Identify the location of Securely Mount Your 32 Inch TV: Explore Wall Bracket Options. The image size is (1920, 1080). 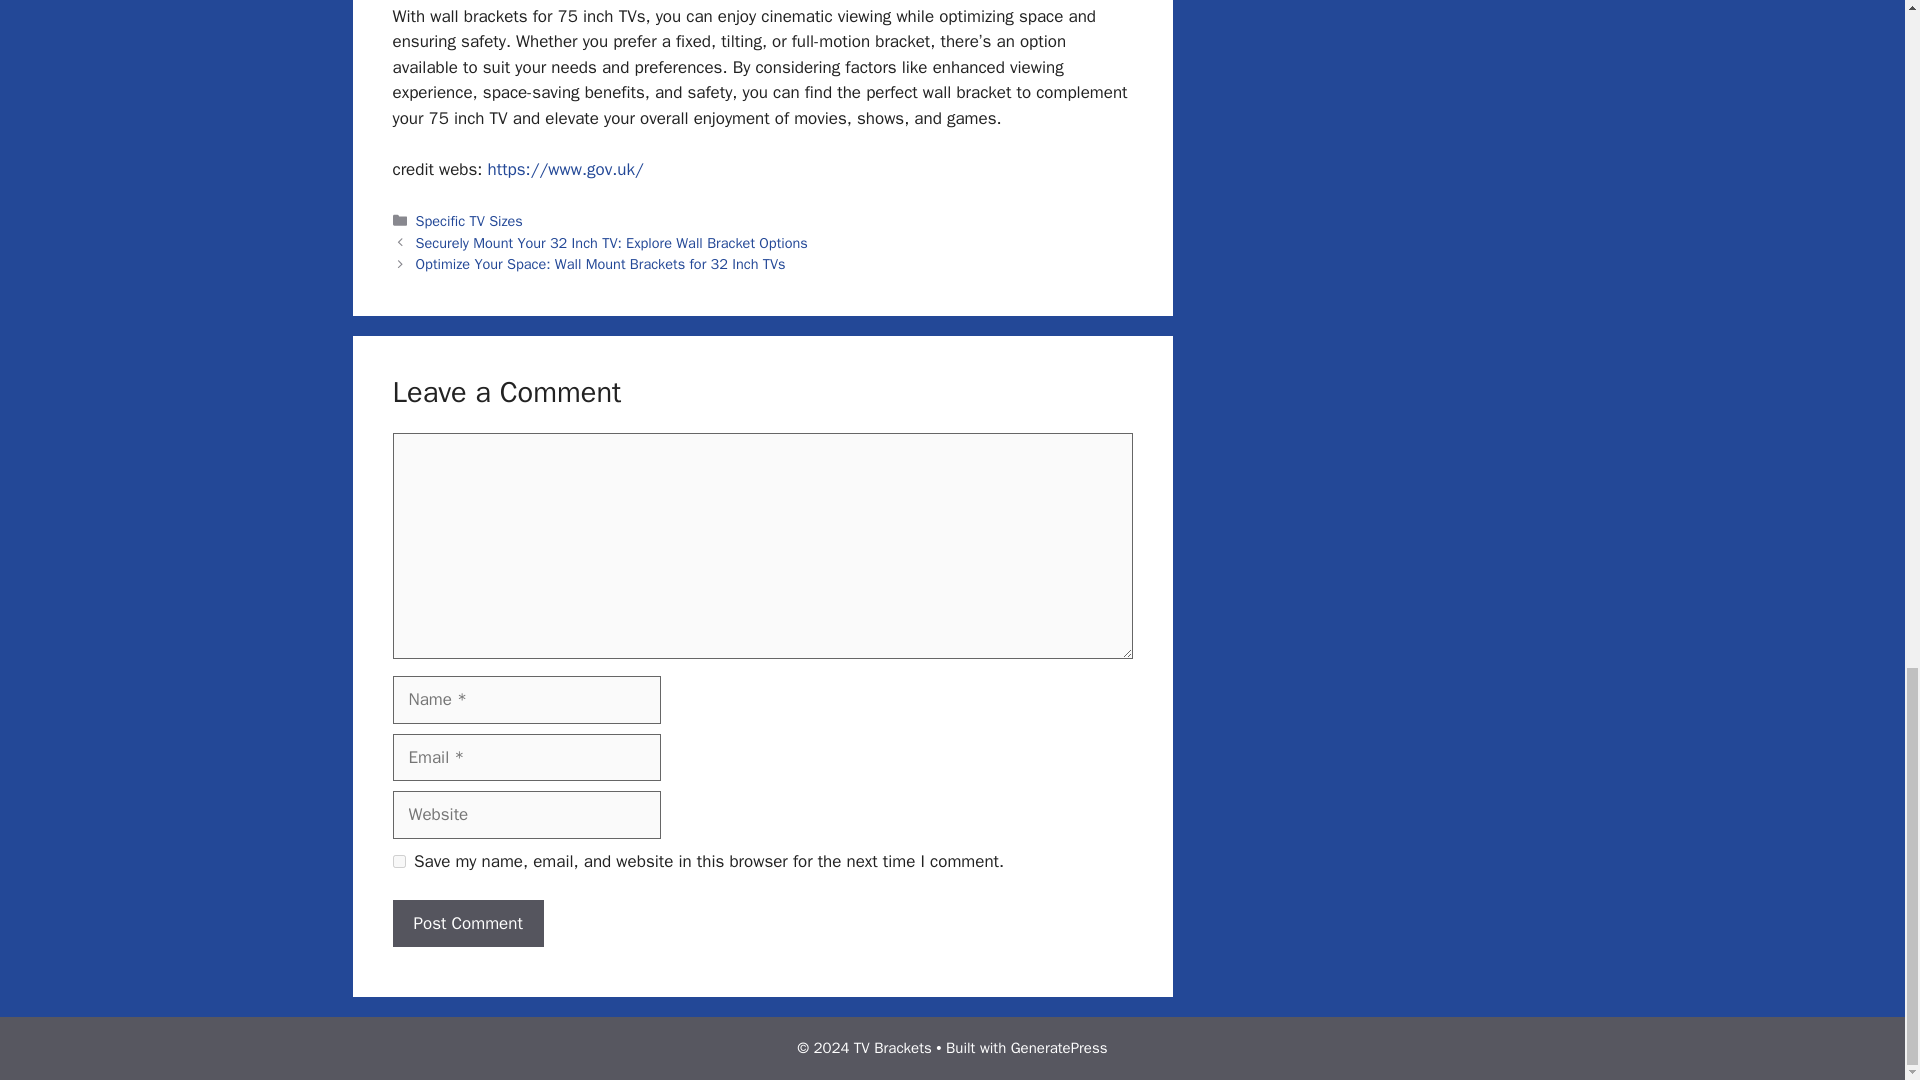
(612, 242).